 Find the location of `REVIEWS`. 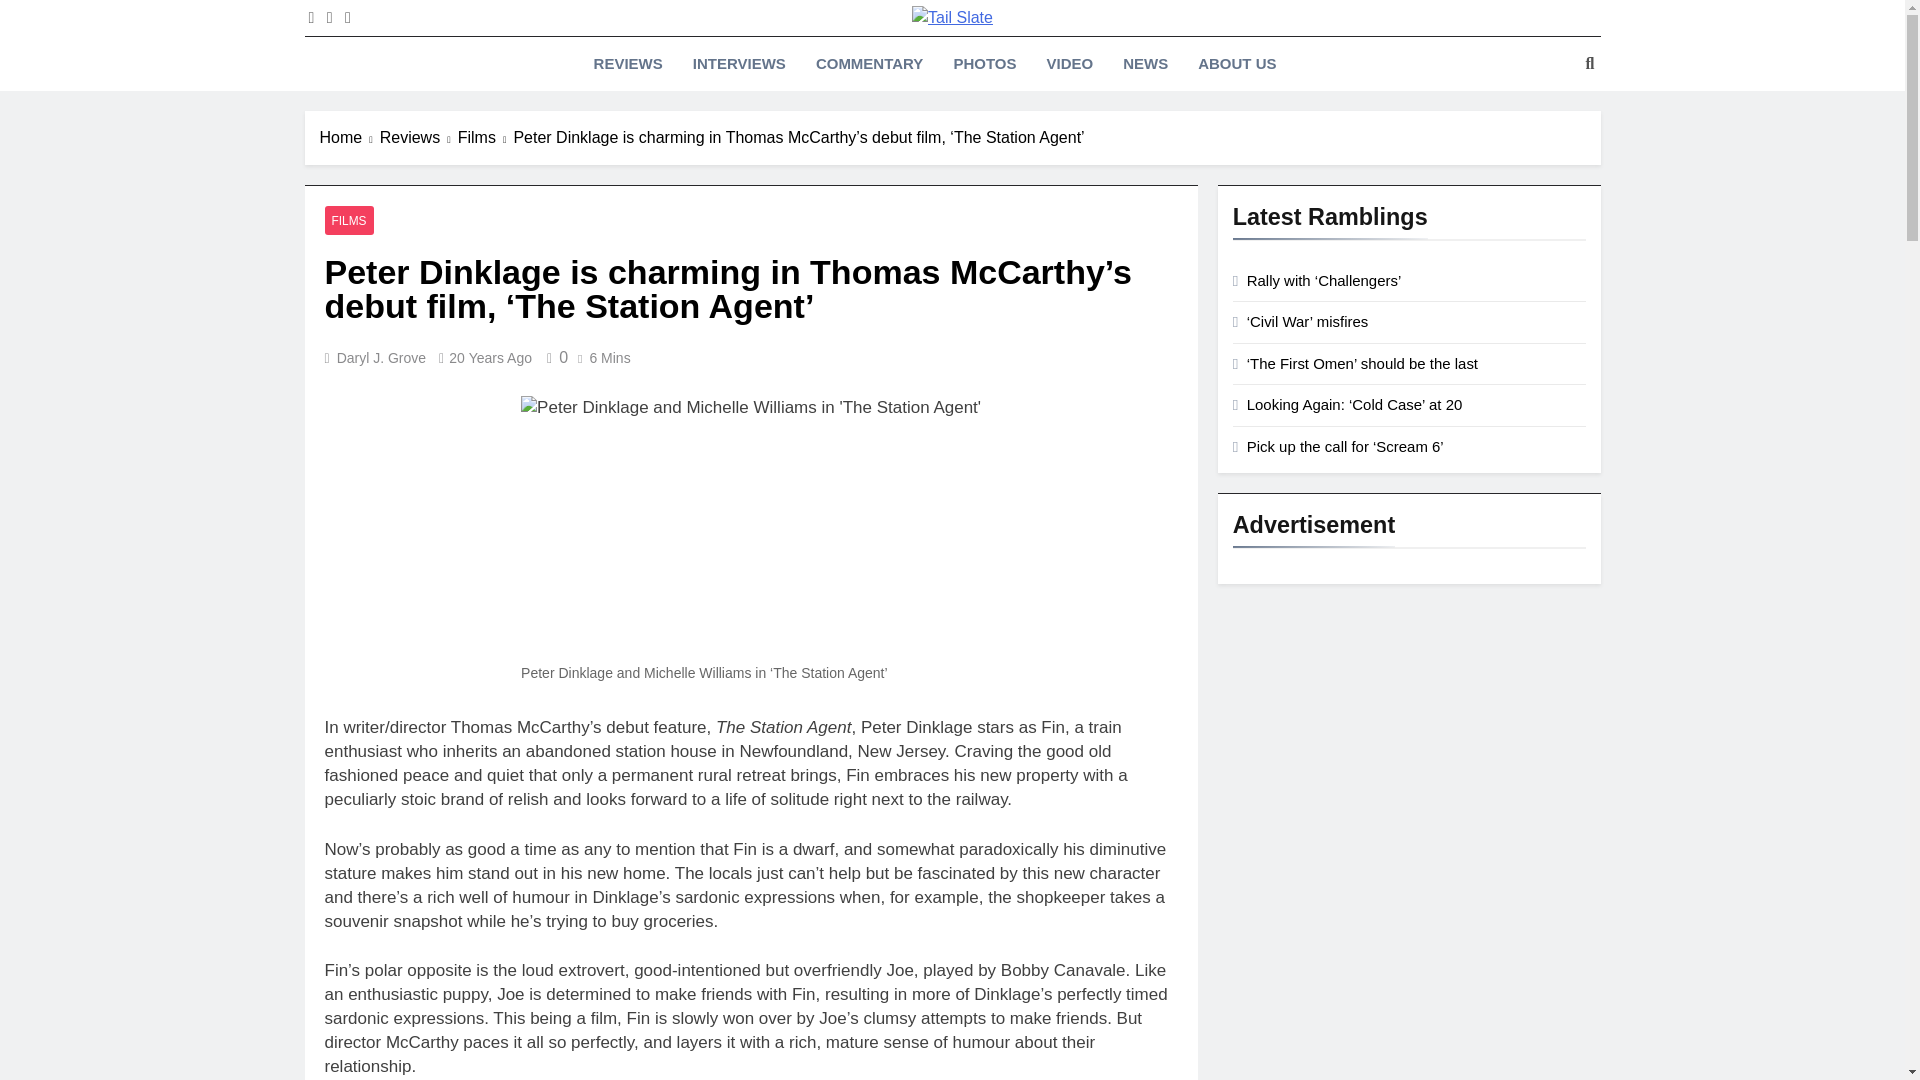

REVIEWS is located at coordinates (628, 63).